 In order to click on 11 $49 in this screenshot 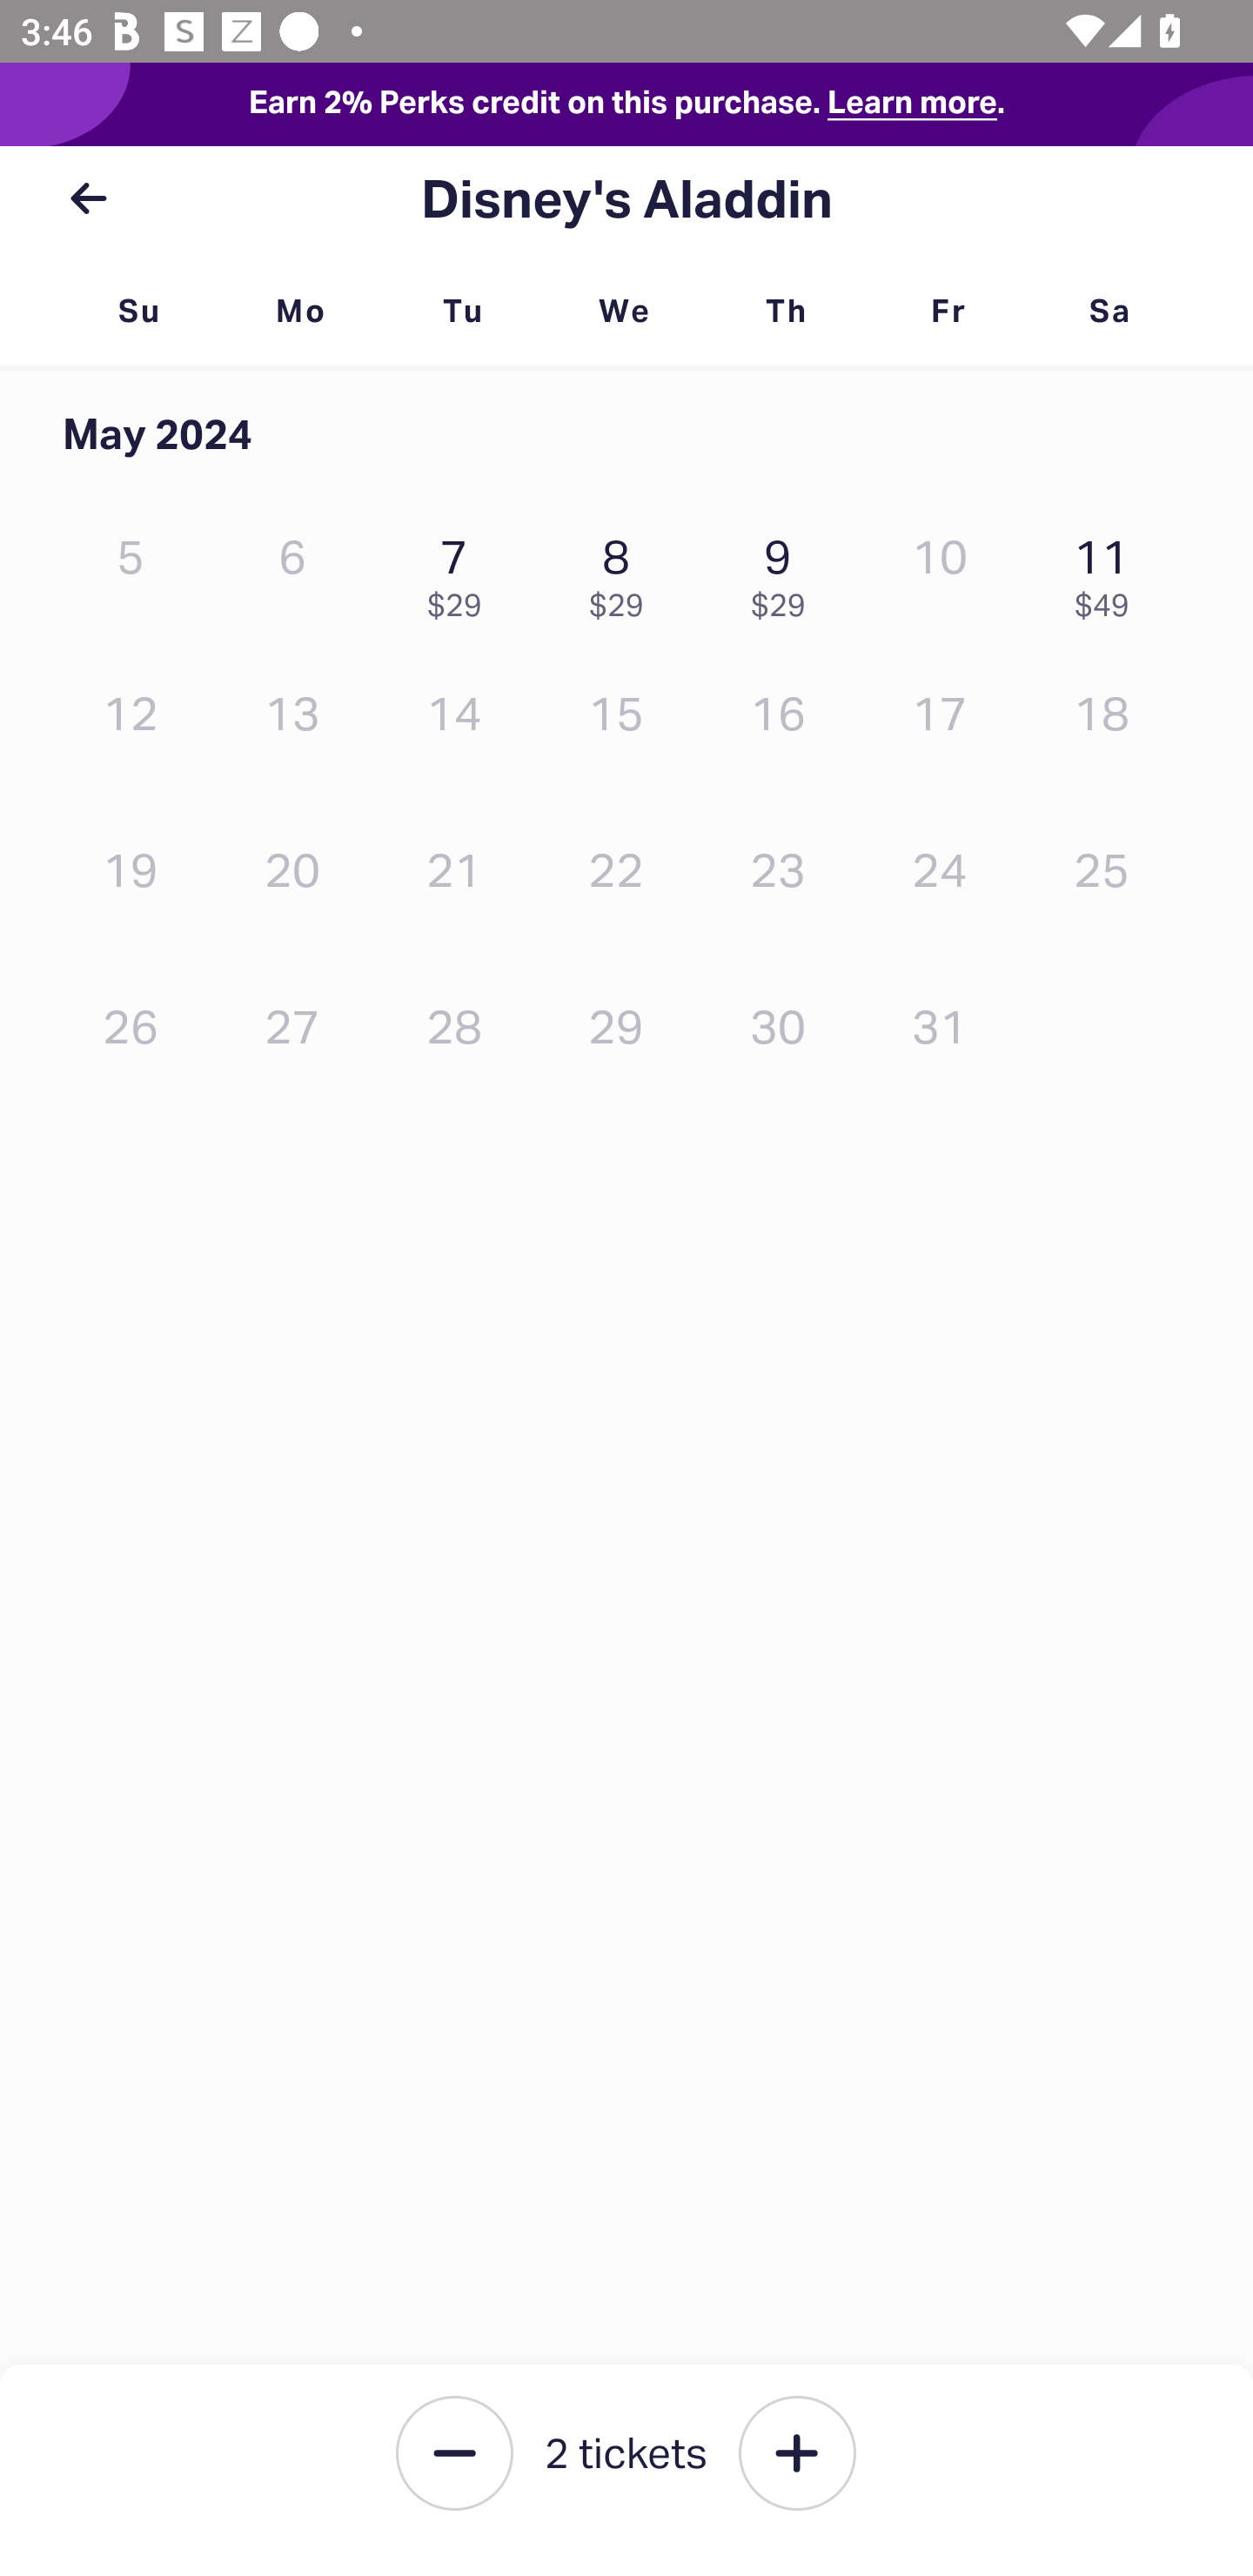, I will do `click(1109, 571)`.